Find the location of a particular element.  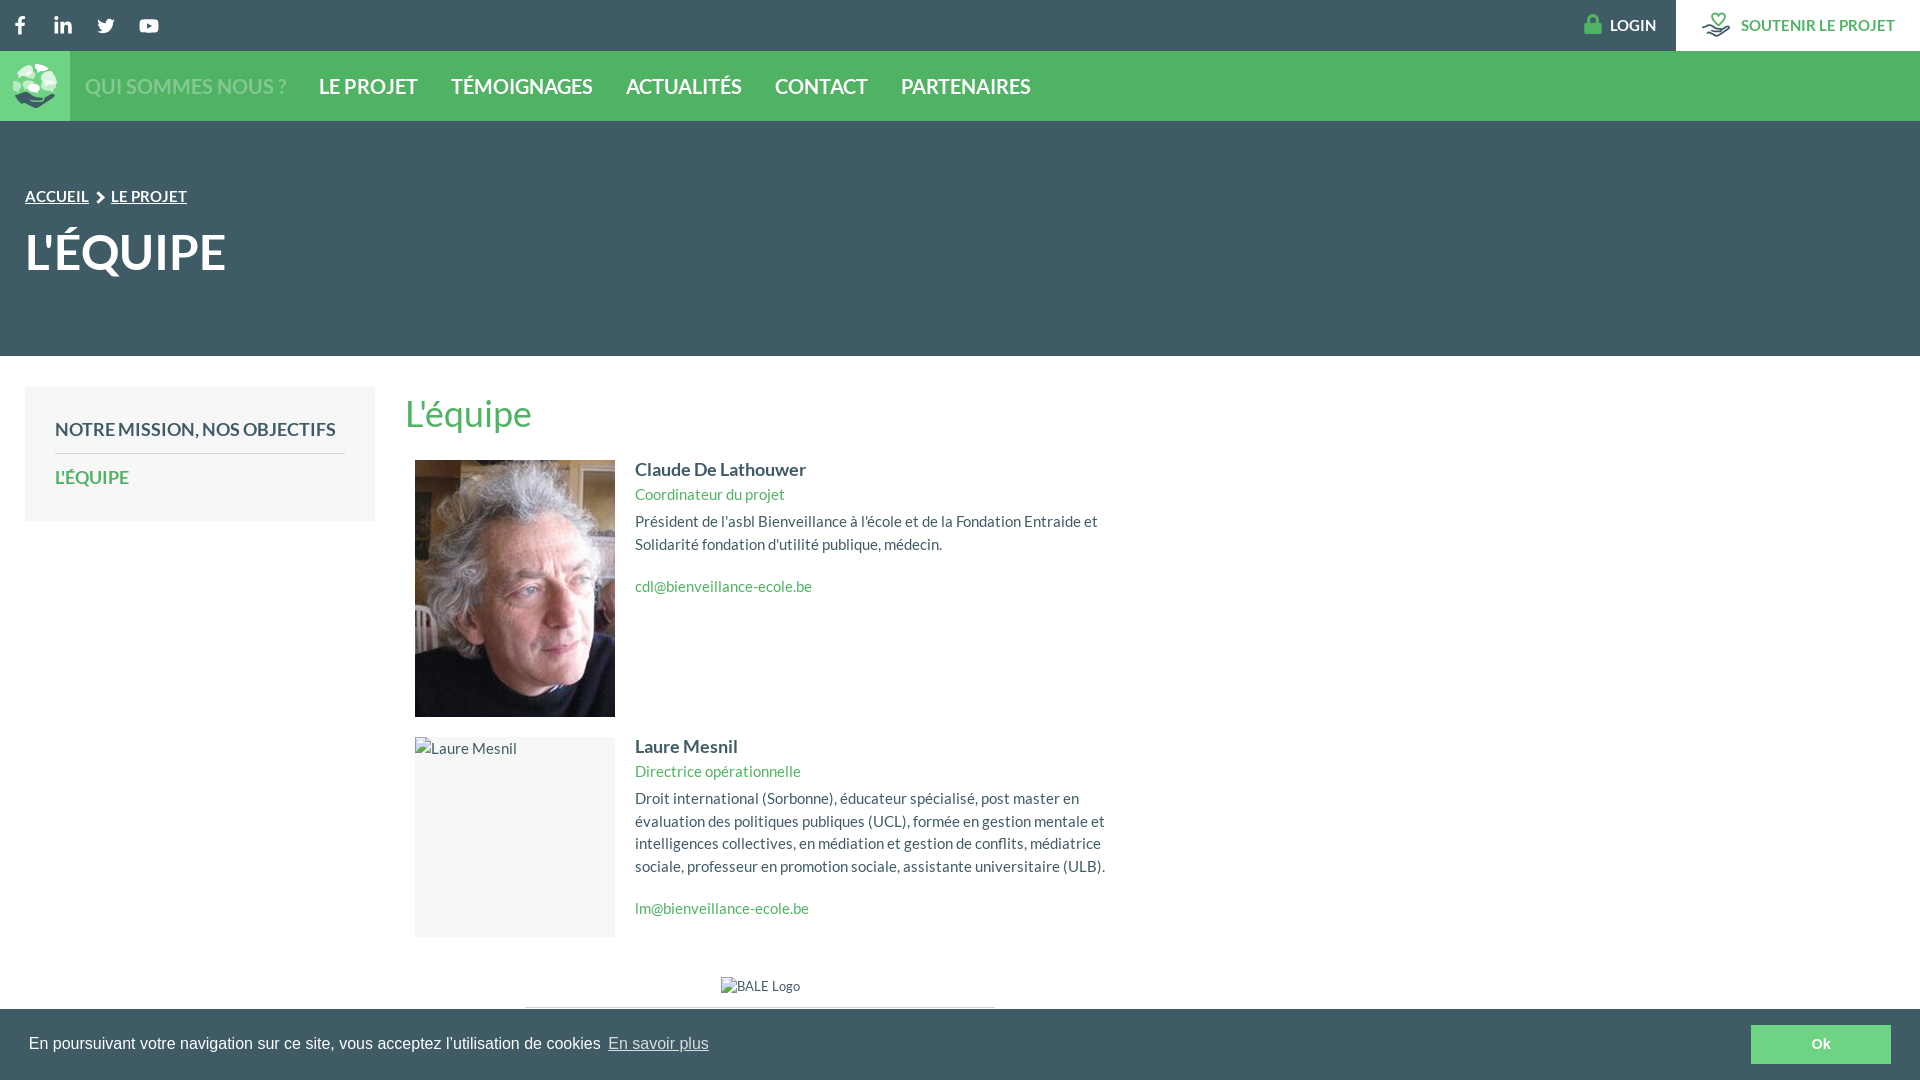

LE PROJET is located at coordinates (149, 196).